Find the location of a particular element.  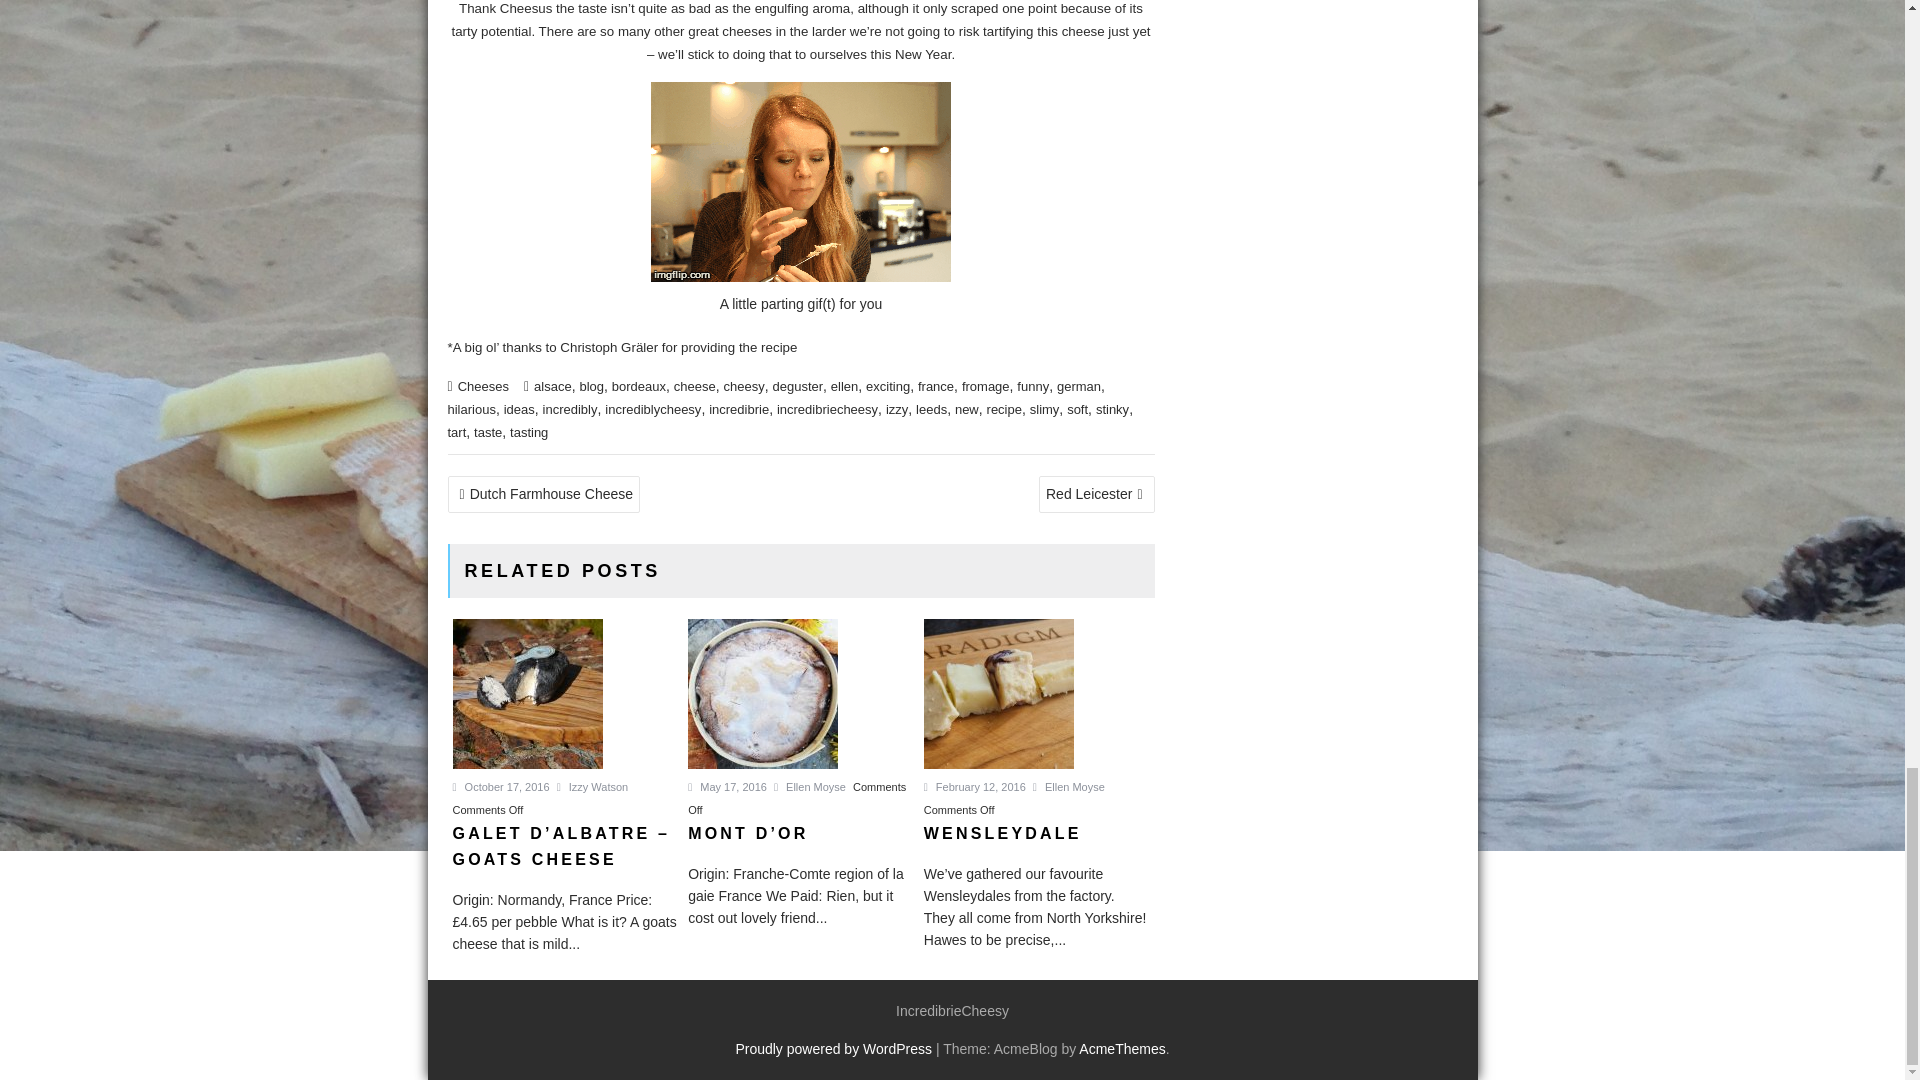

cheese is located at coordinates (694, 386).